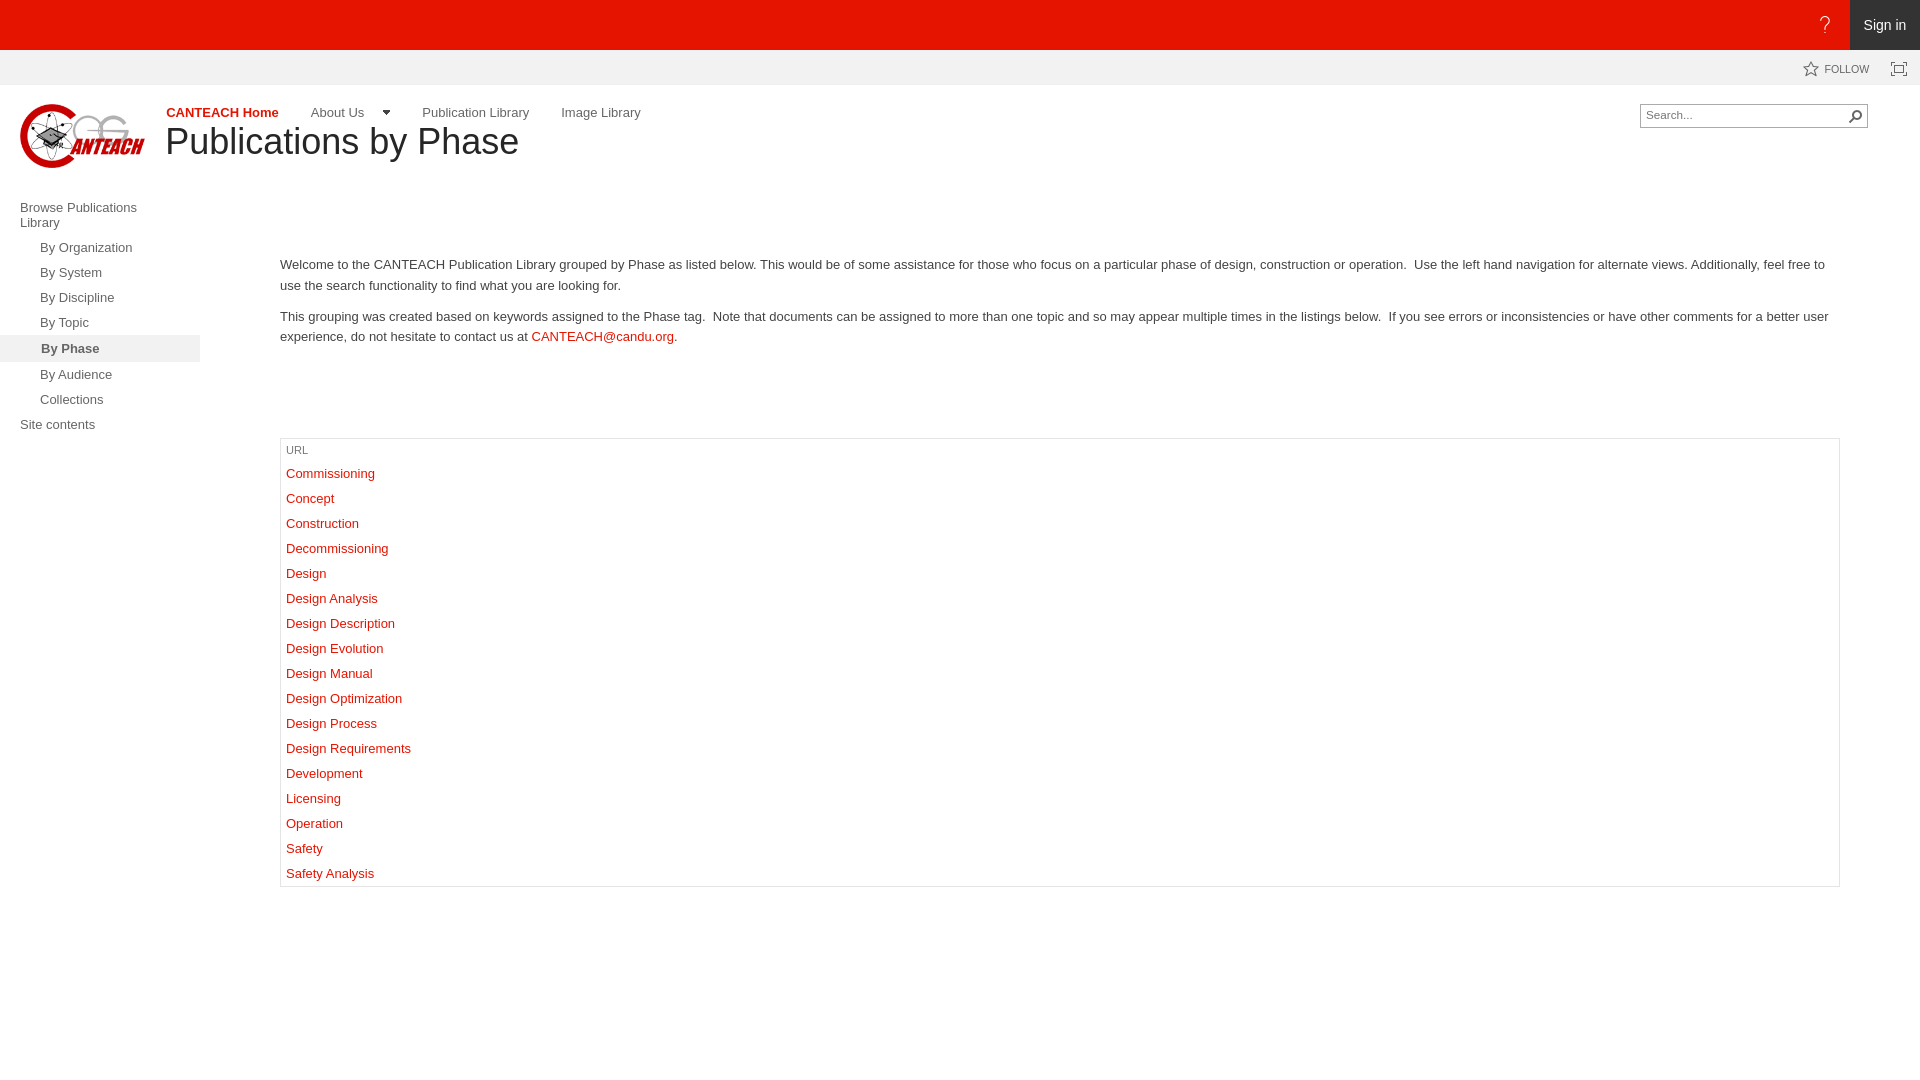  Describe the element at coordinates (1745, 114) in the screenshot. I see `Search...` at that location.